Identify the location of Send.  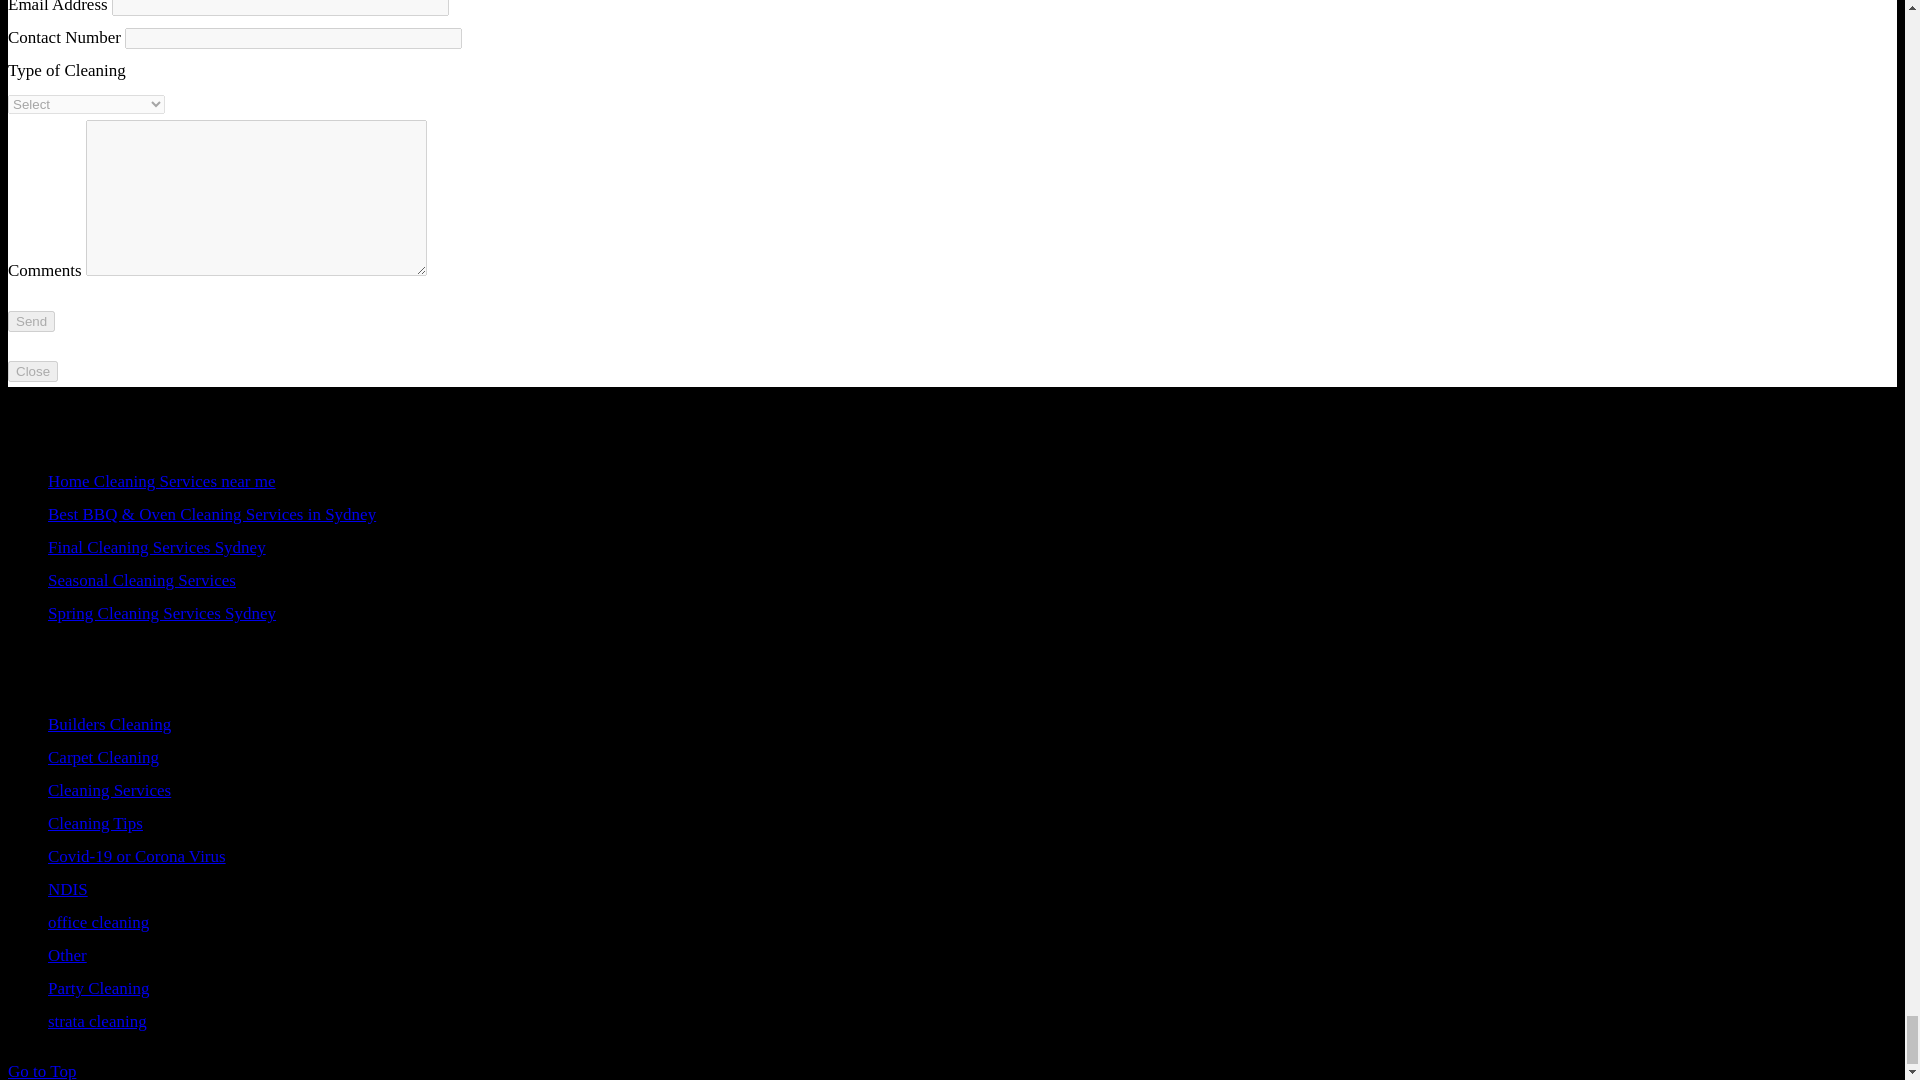
(31, 321).